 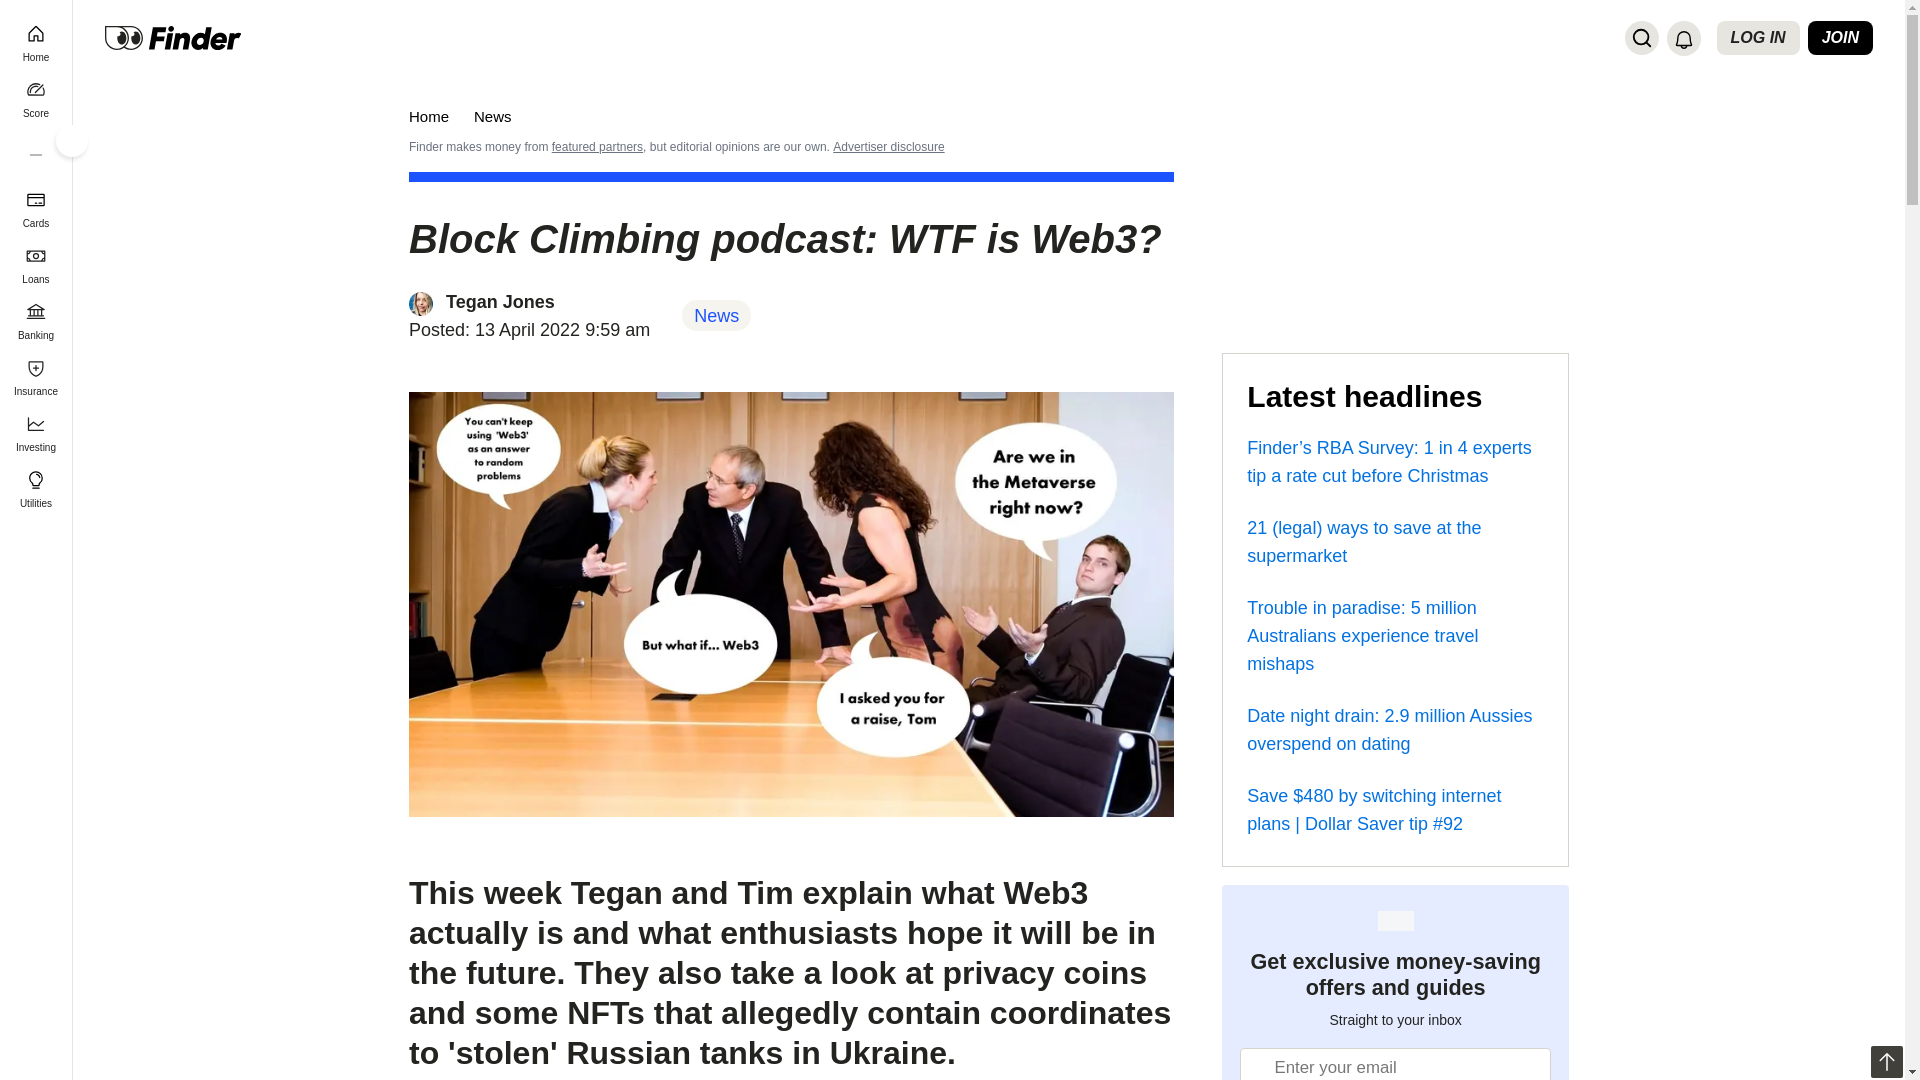 What do you see at coordinates (1886, 1062) in the screenshot?
I see `Back to Top` at bounding box center [1886, 1062].